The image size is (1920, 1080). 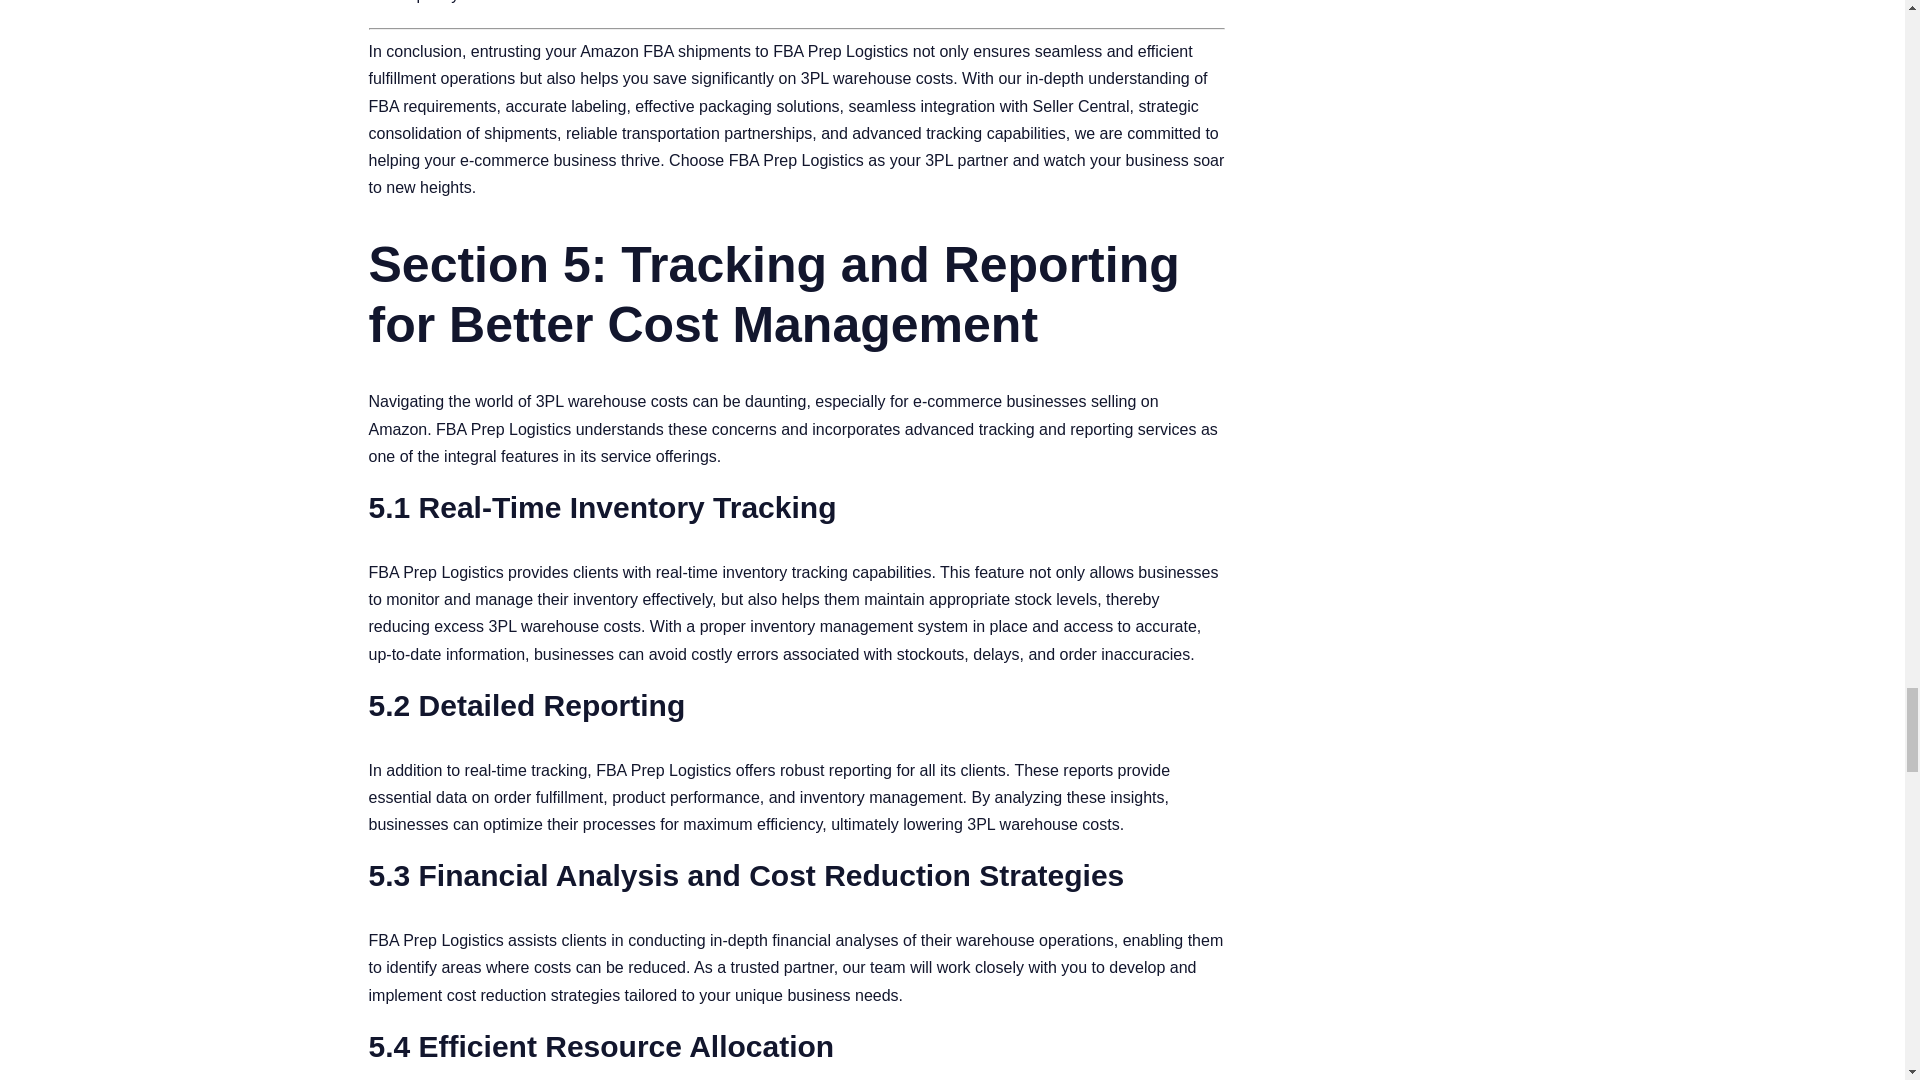 I want to click on cost reduction strategies, so click(x=534, y=996).